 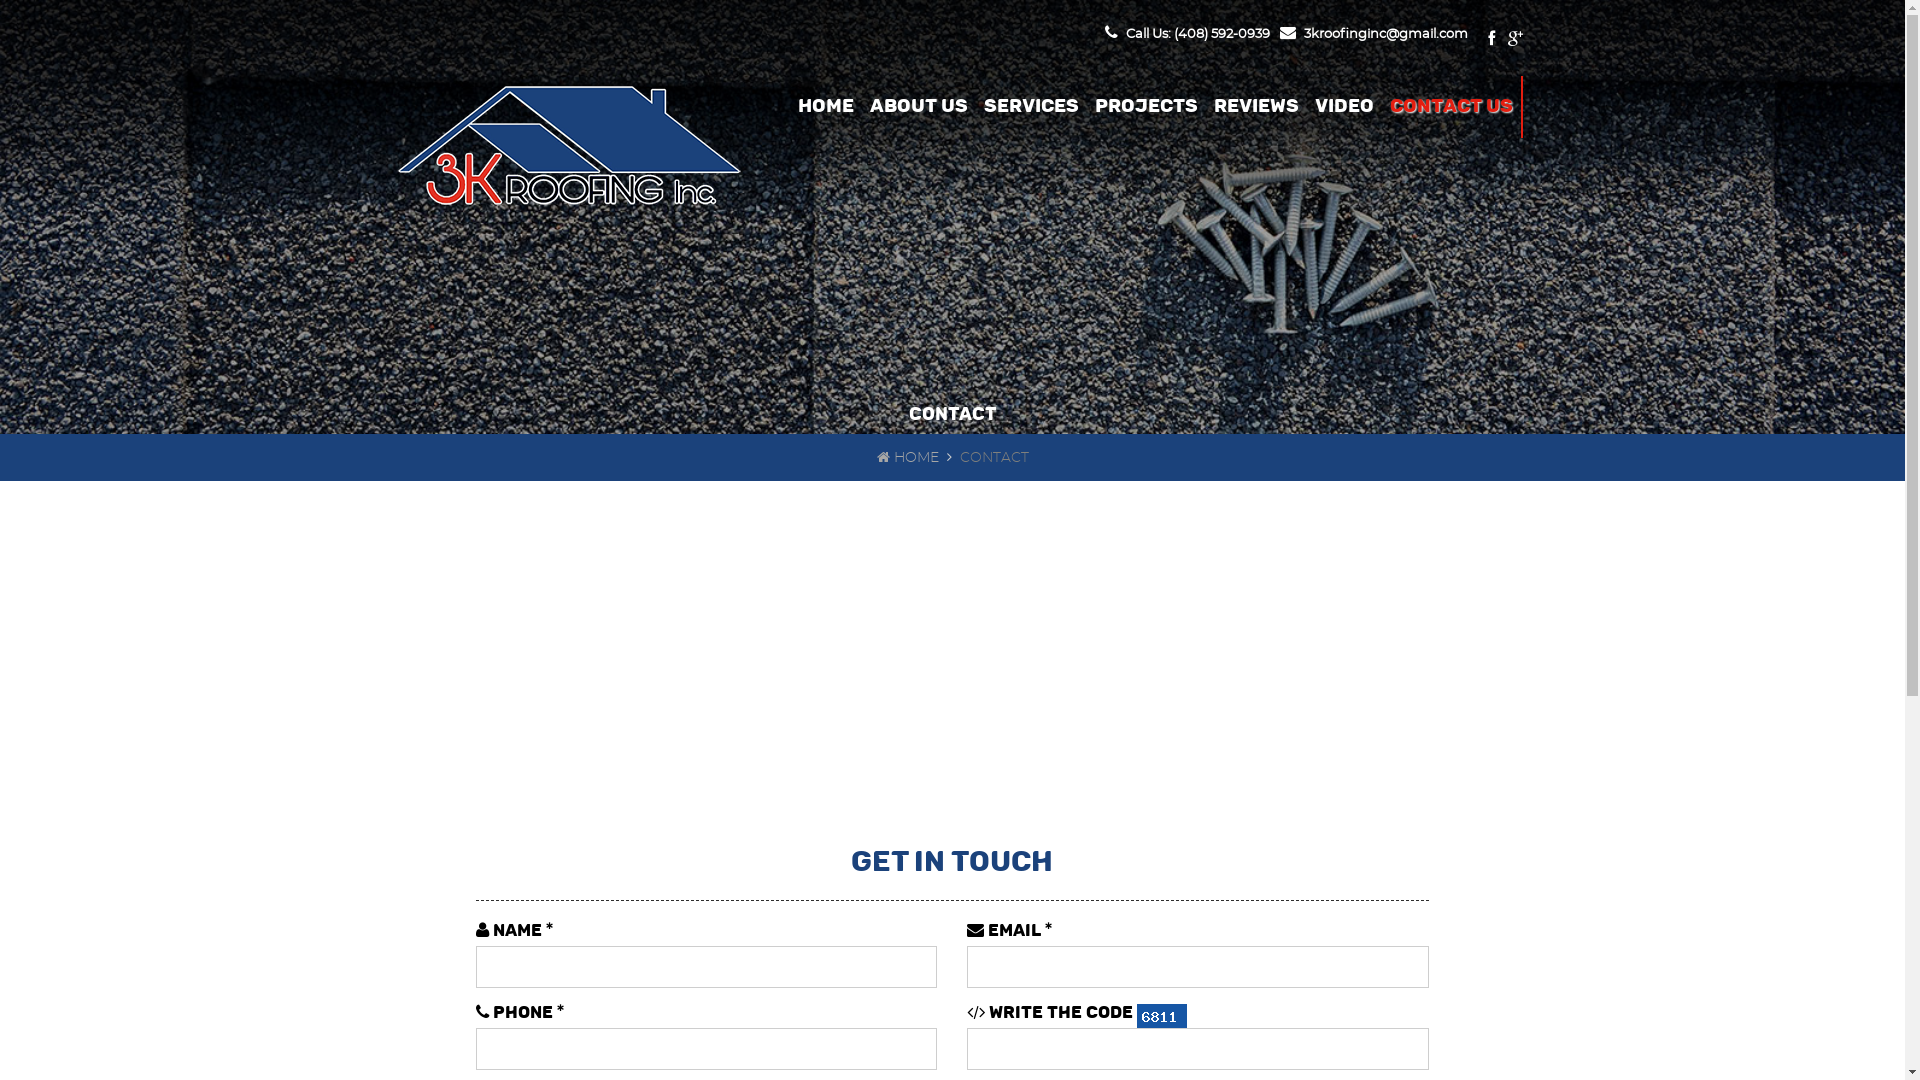 I want to click on PROJECTS, so click(x=1146, y=107).